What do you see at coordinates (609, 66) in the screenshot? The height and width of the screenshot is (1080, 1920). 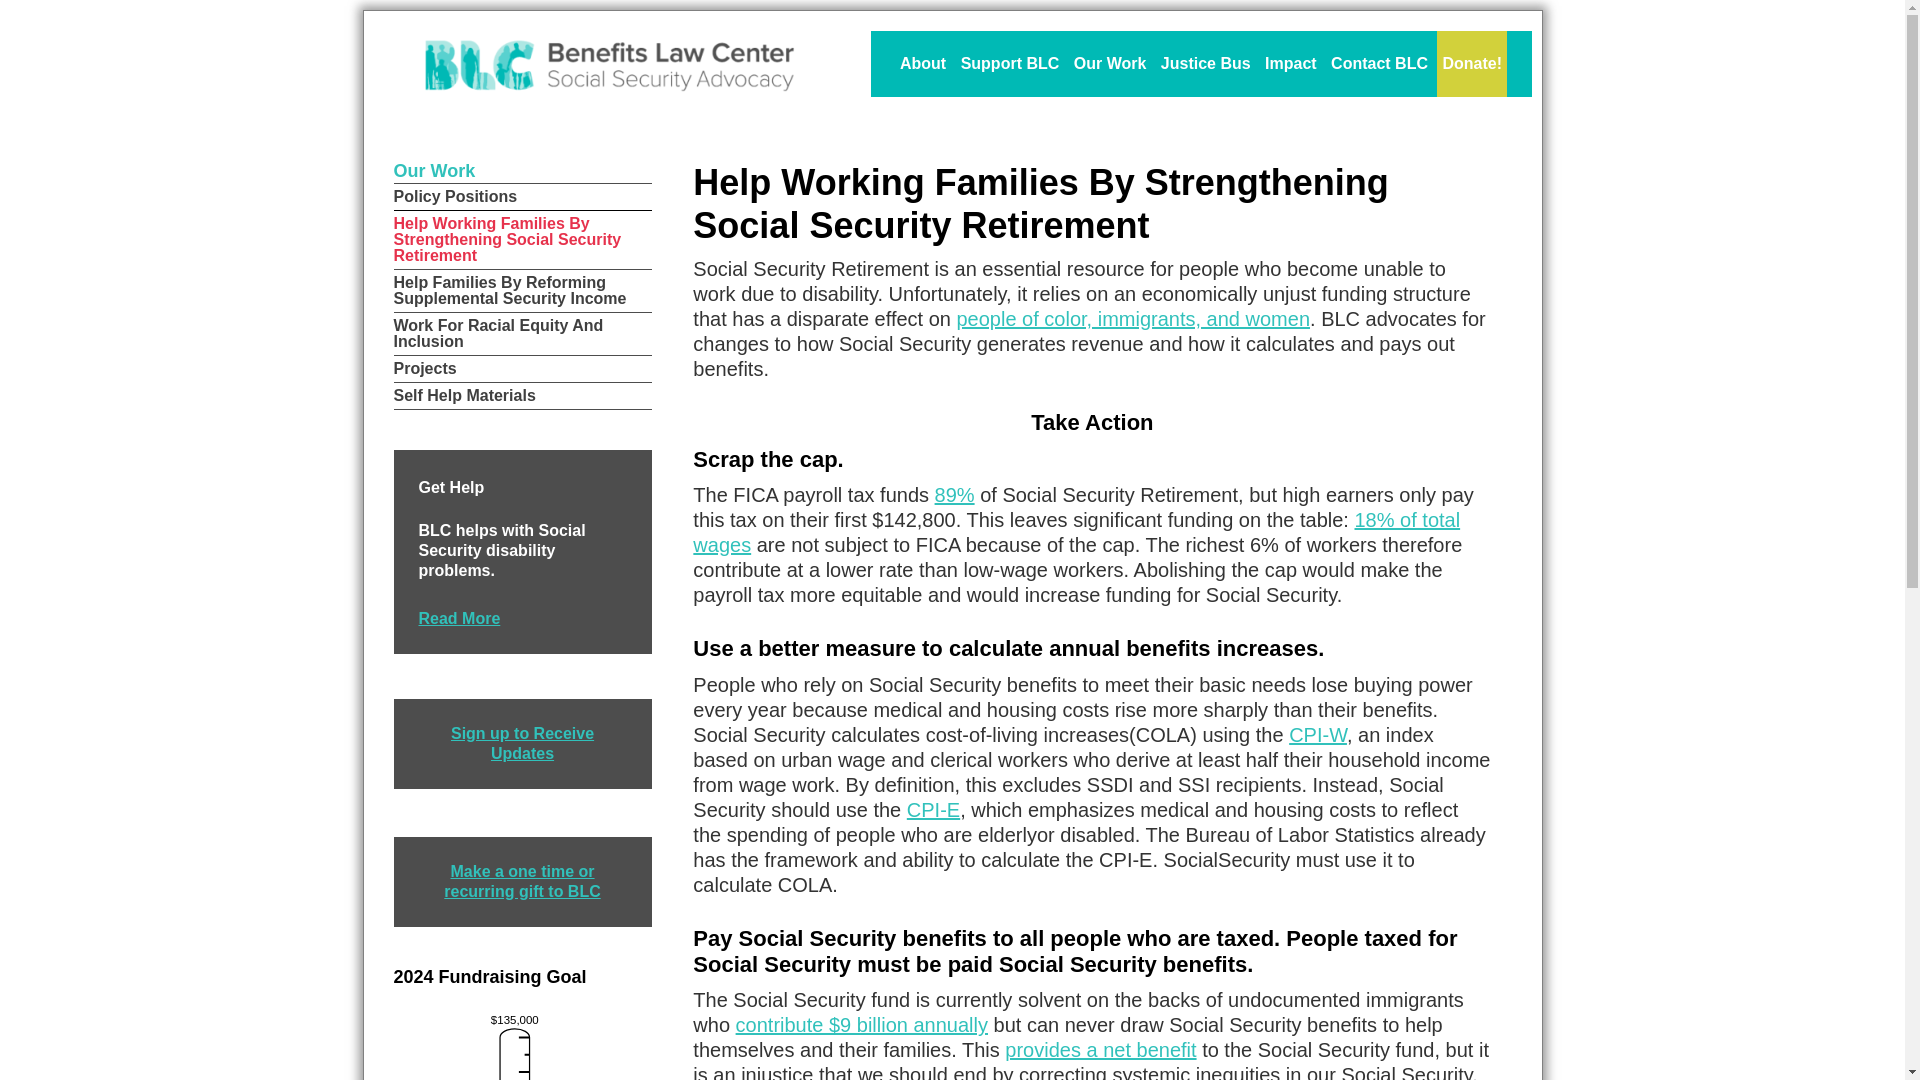 I see `Benefits Law Center` at bounding box center [609, 66].